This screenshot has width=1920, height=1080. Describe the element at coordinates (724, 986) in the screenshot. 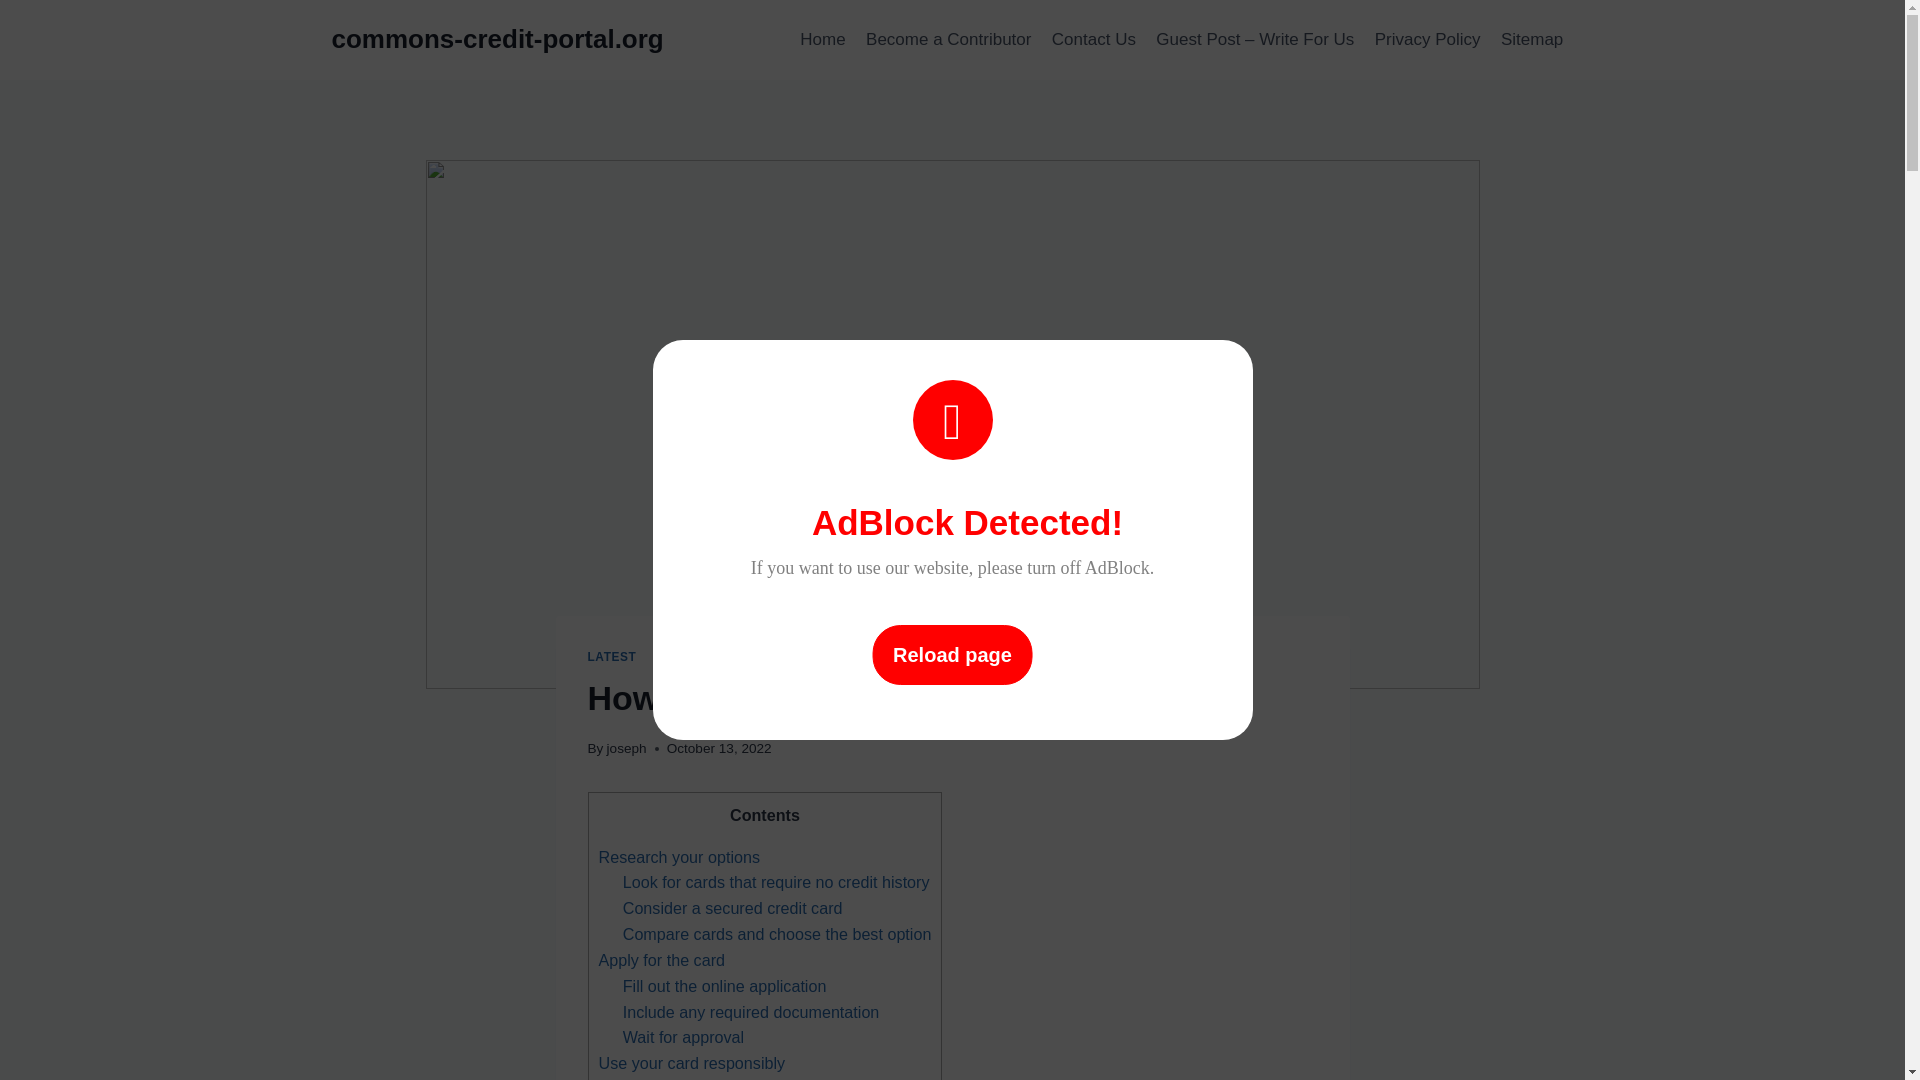

I see `Fill out the online application` at that location.